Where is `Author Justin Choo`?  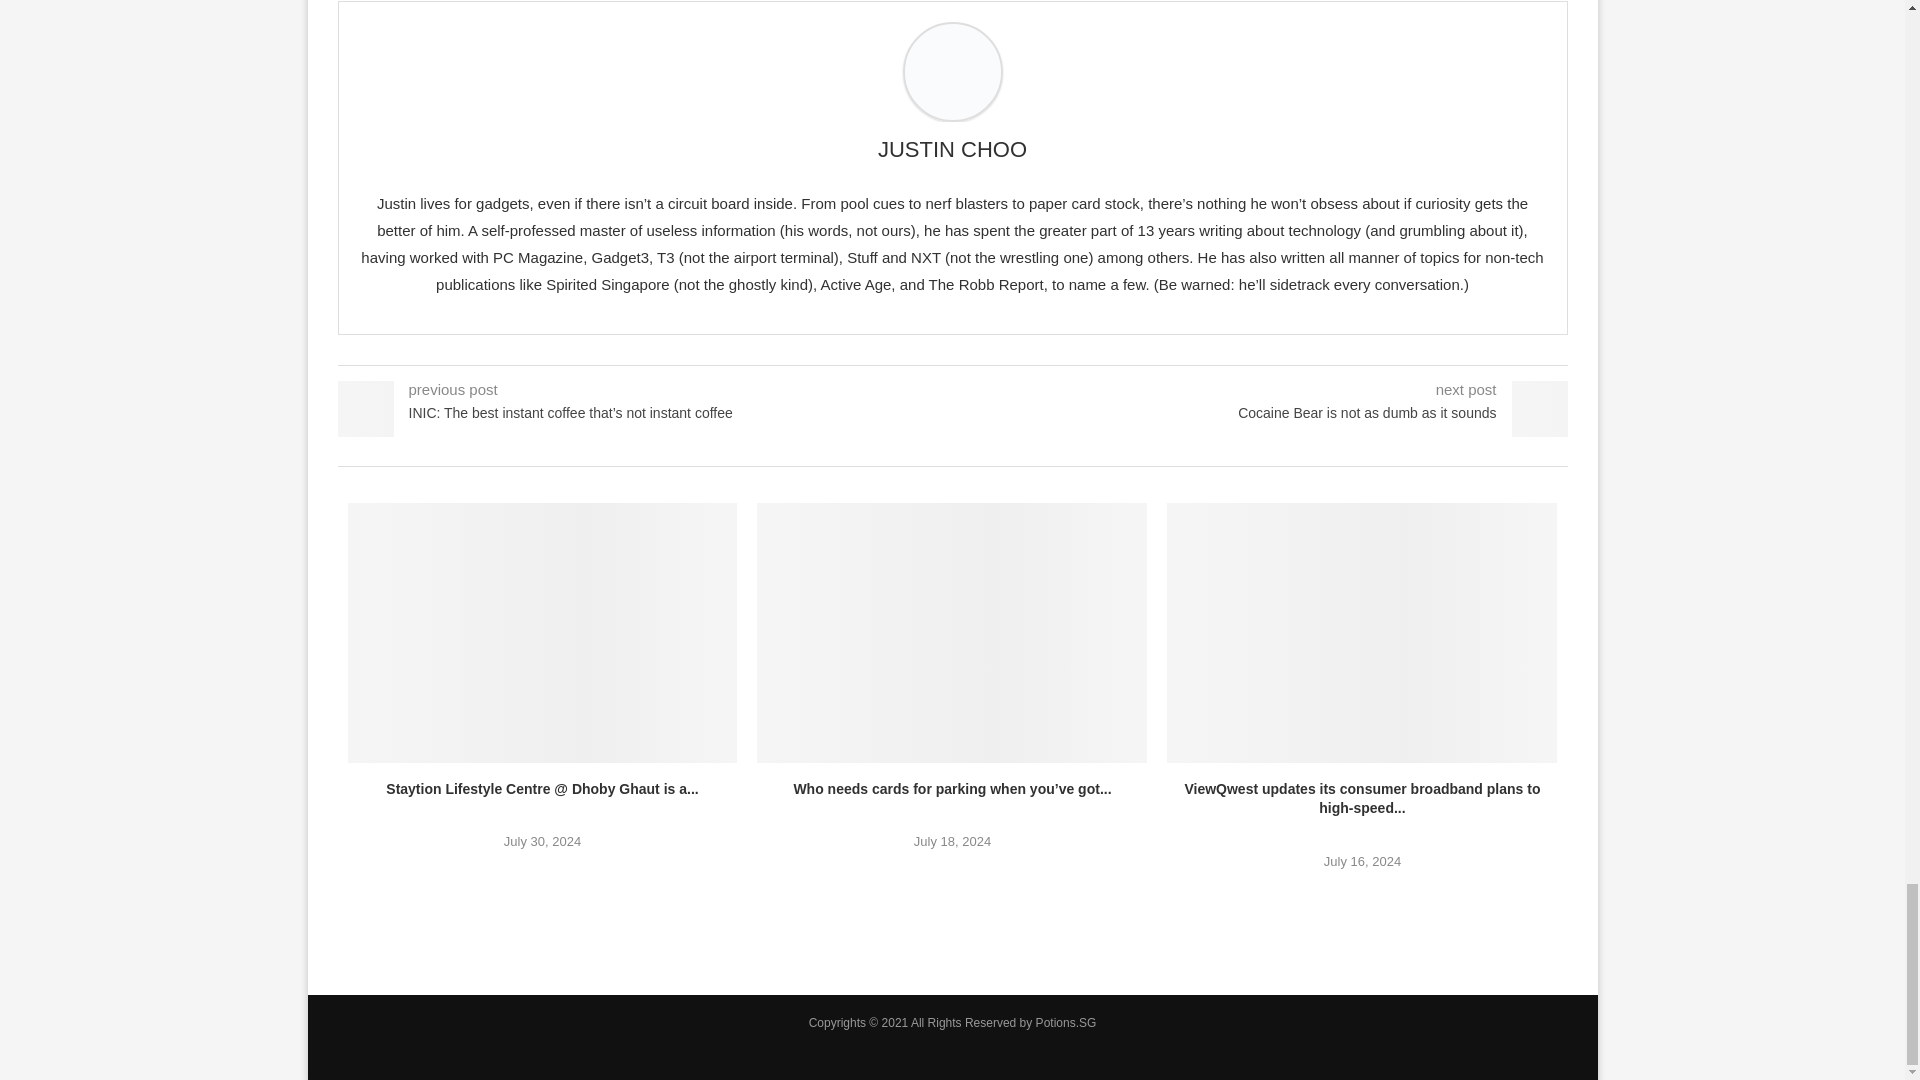
Author Justin Choo is located at coordinates (952, 150).